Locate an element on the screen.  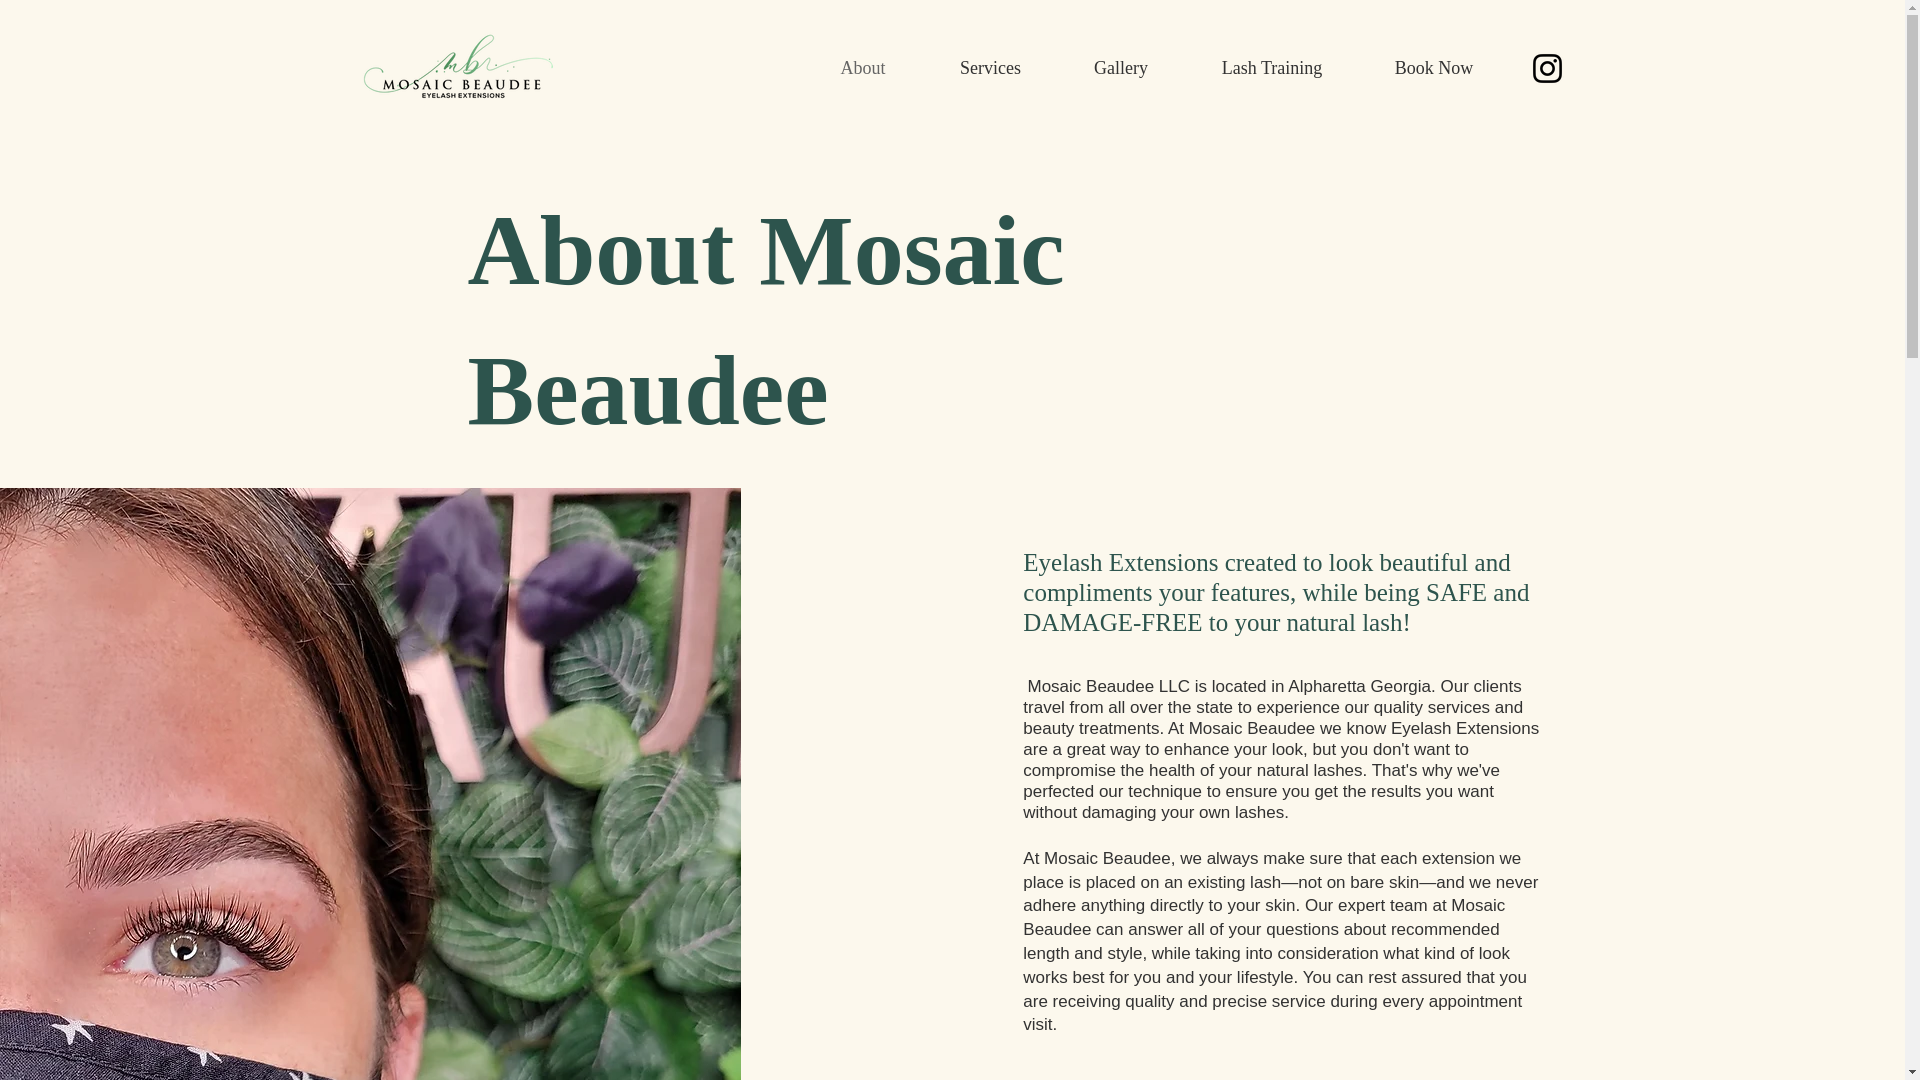
Gallery is located at coordinates (1120, 68).